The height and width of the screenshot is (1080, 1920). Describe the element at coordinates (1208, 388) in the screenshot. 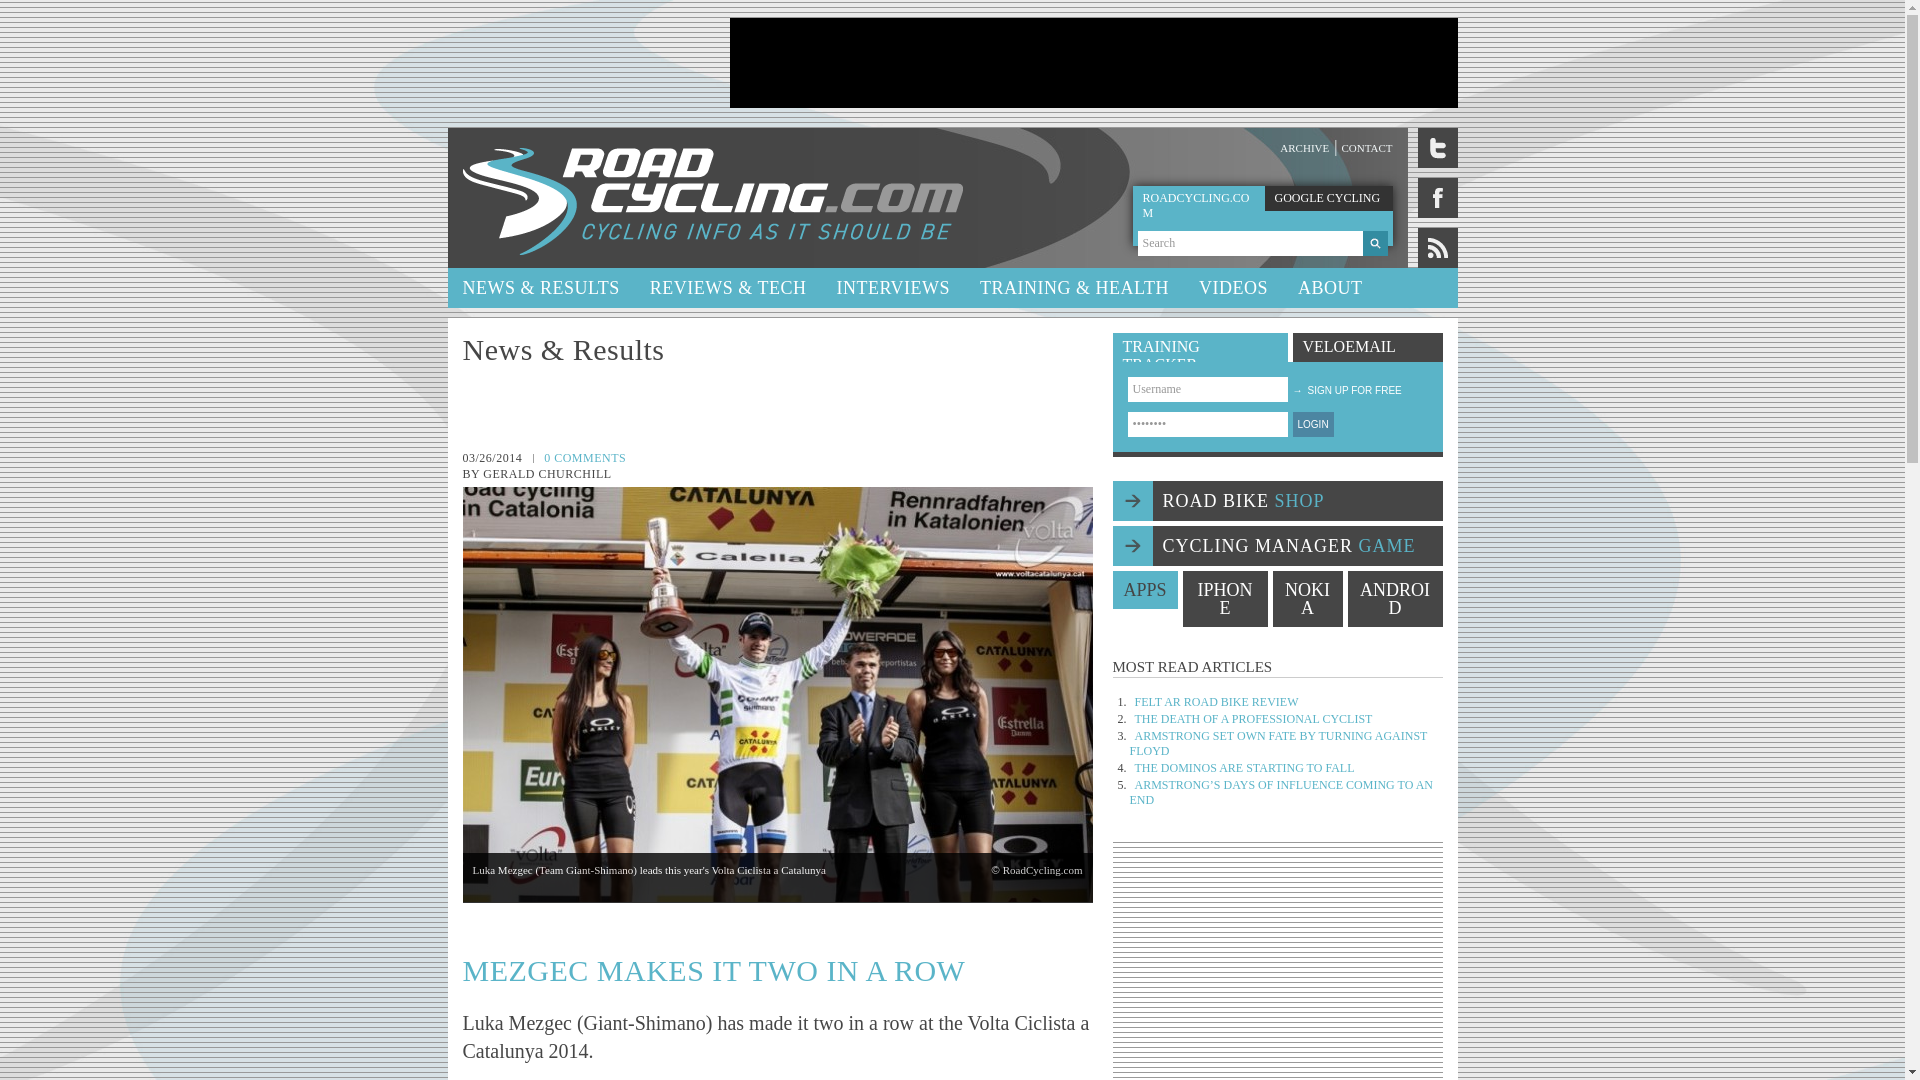

I see `Username` at that location.